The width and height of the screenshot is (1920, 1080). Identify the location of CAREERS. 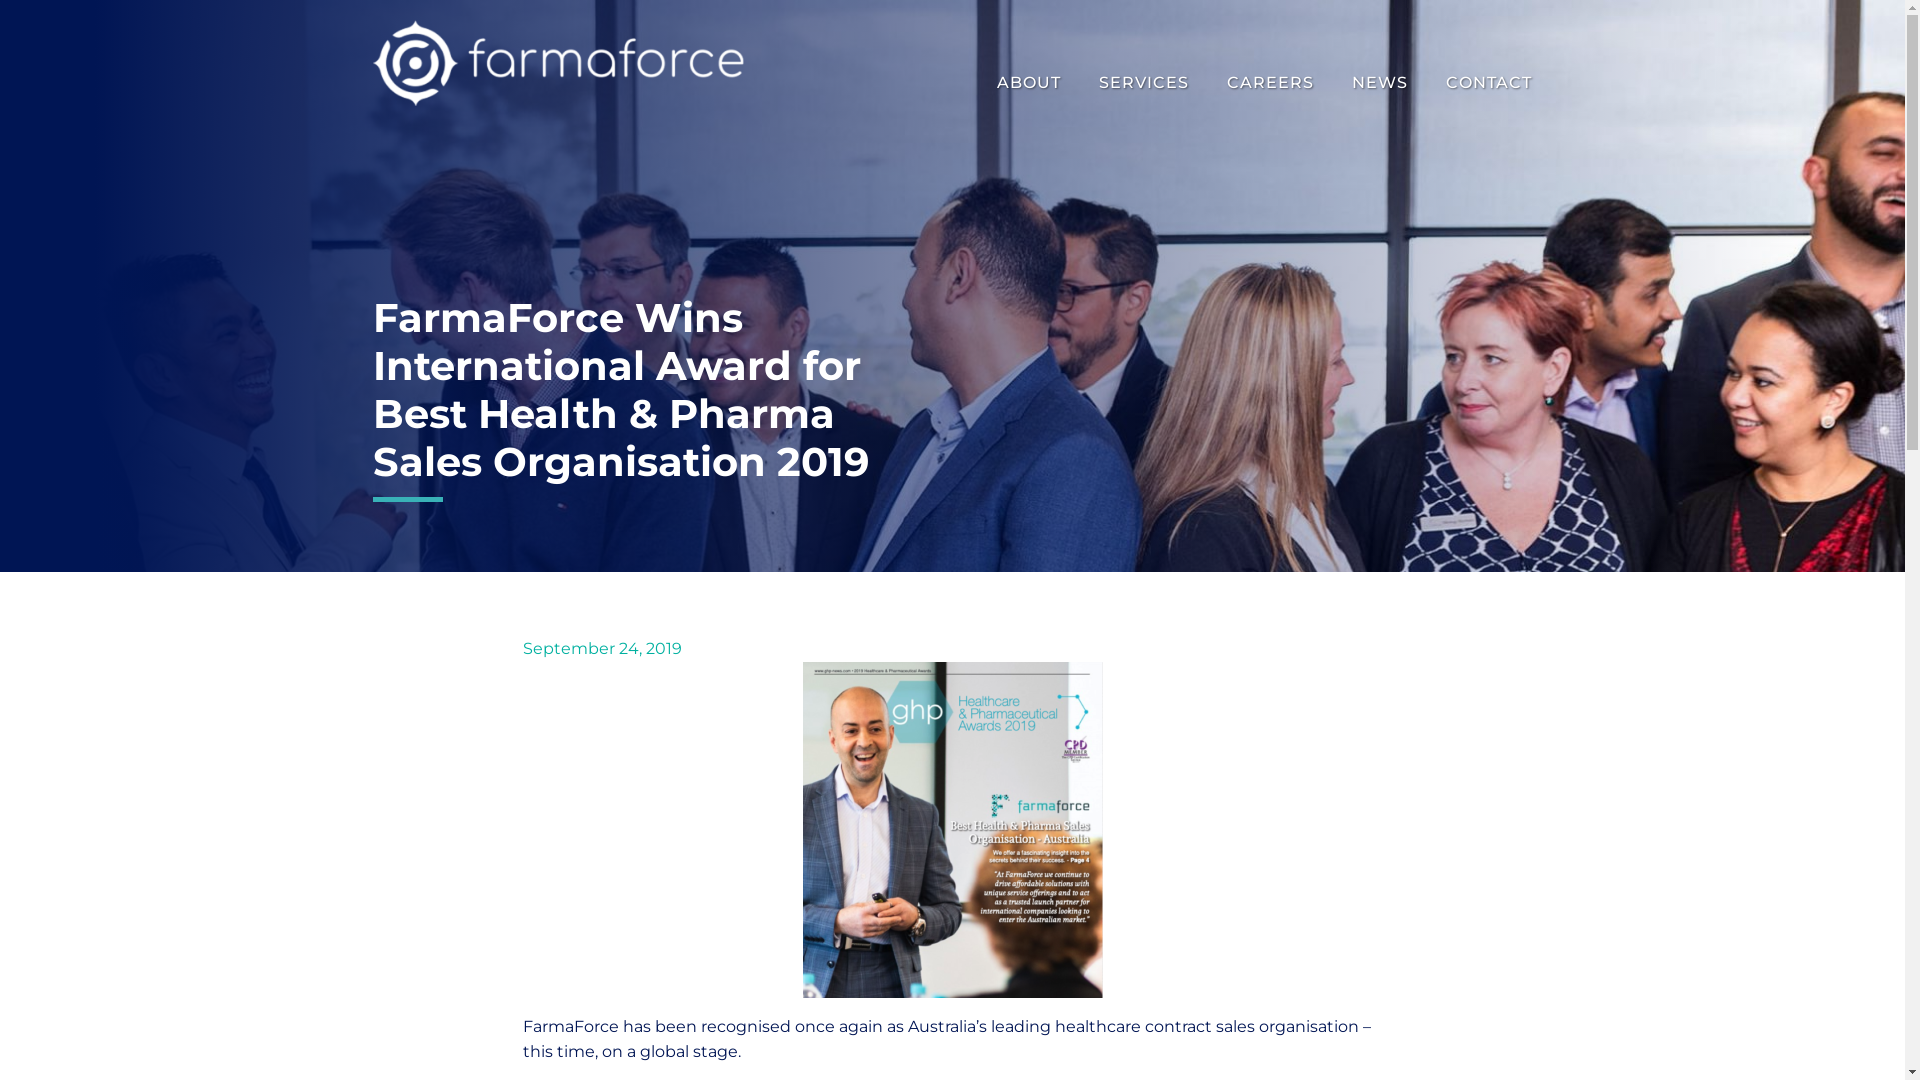
(1270, 83).